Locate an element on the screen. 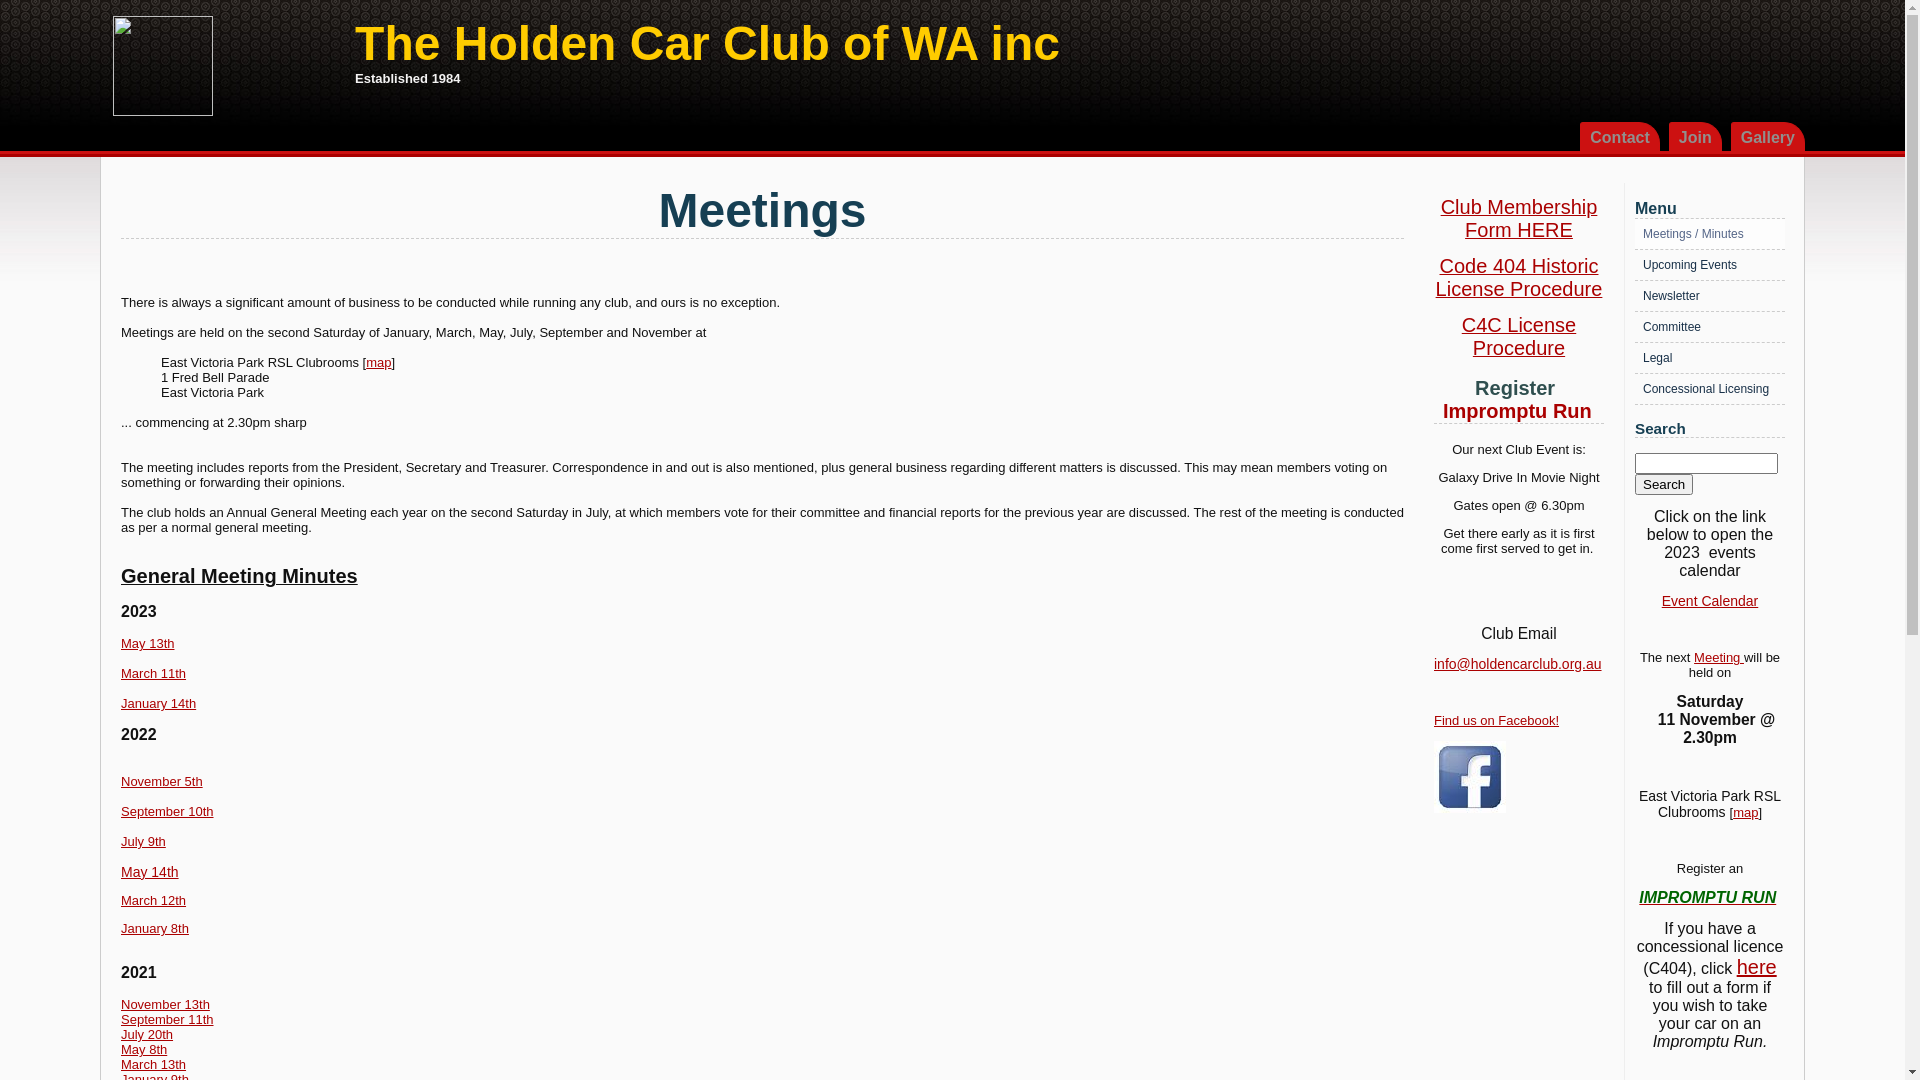 The height and width of the screenshot is (1080, 1920). July 20th is located at coordinates (147, 1034).